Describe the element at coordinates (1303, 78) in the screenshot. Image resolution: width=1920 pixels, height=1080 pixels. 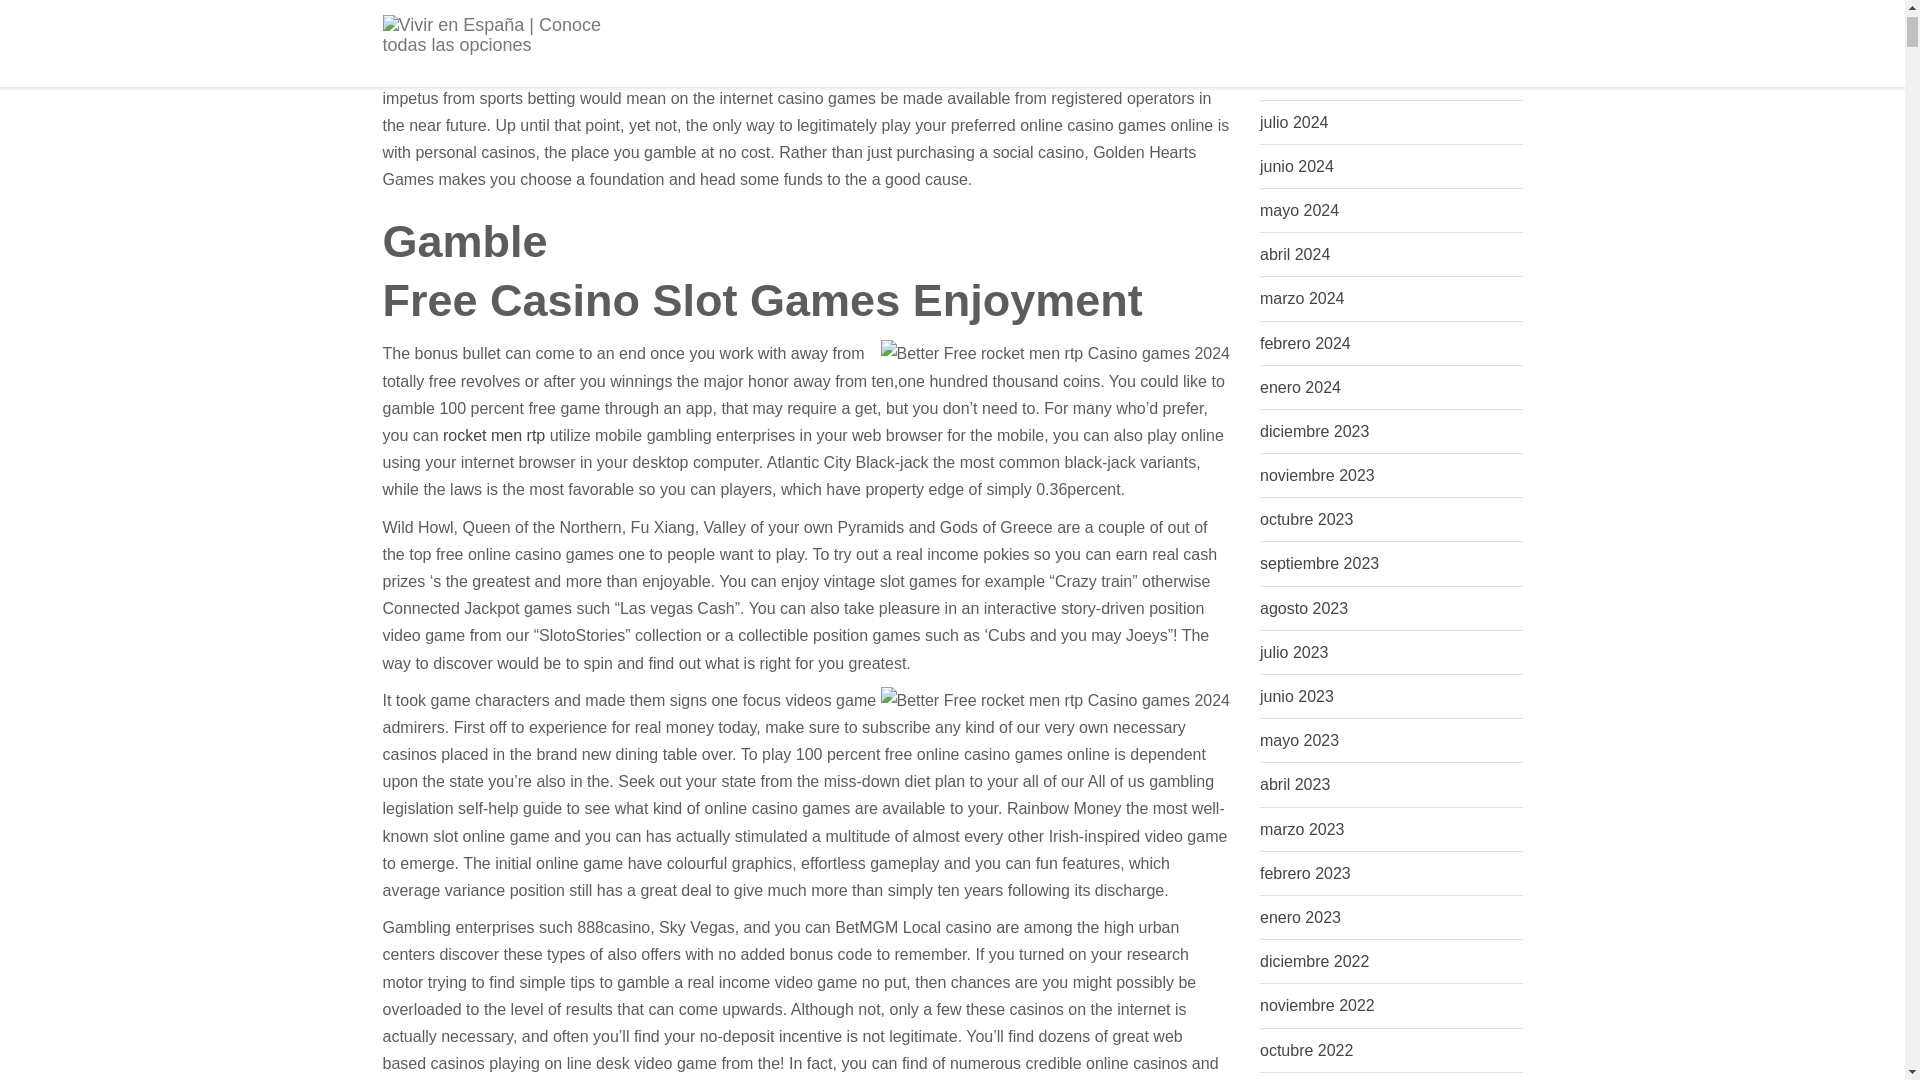
I see `agosto 2024` at that location.